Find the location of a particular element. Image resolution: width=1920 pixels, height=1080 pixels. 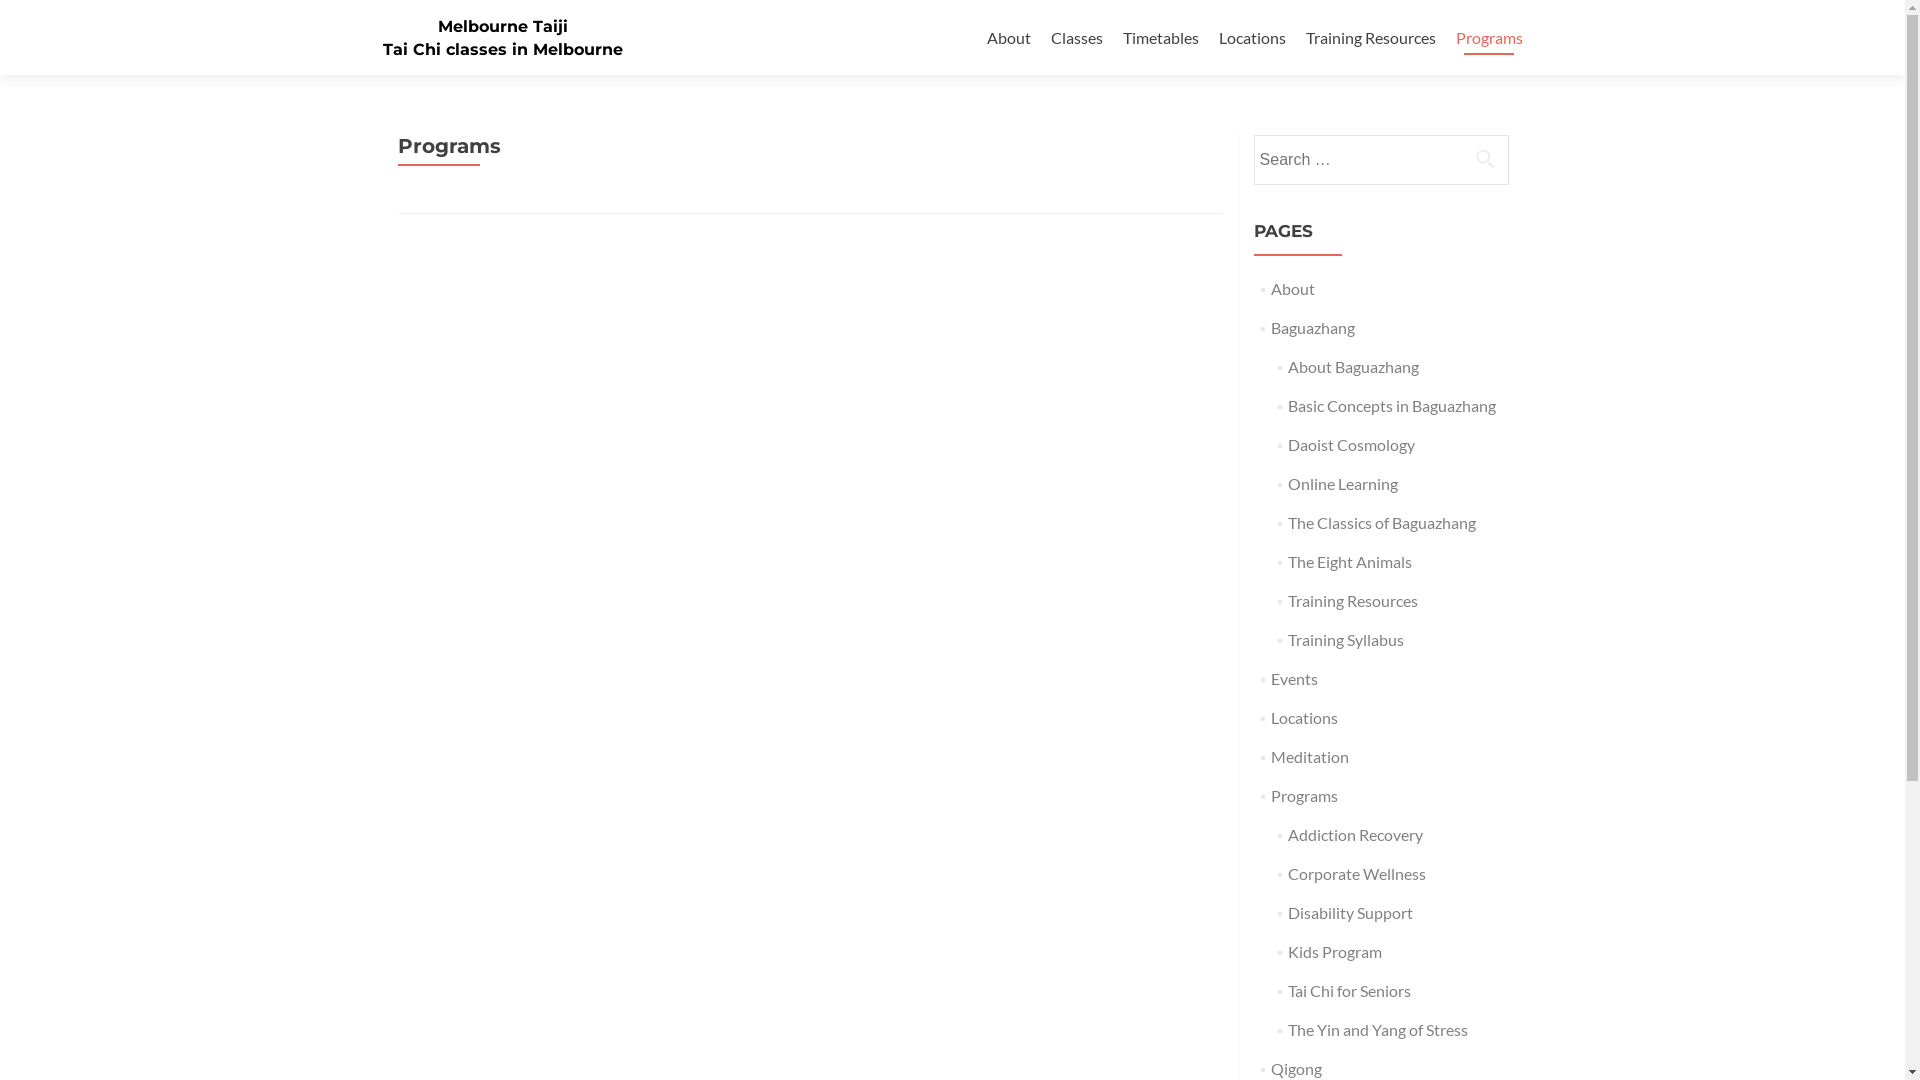

Kids Program is located at coordinates (1335, 952).